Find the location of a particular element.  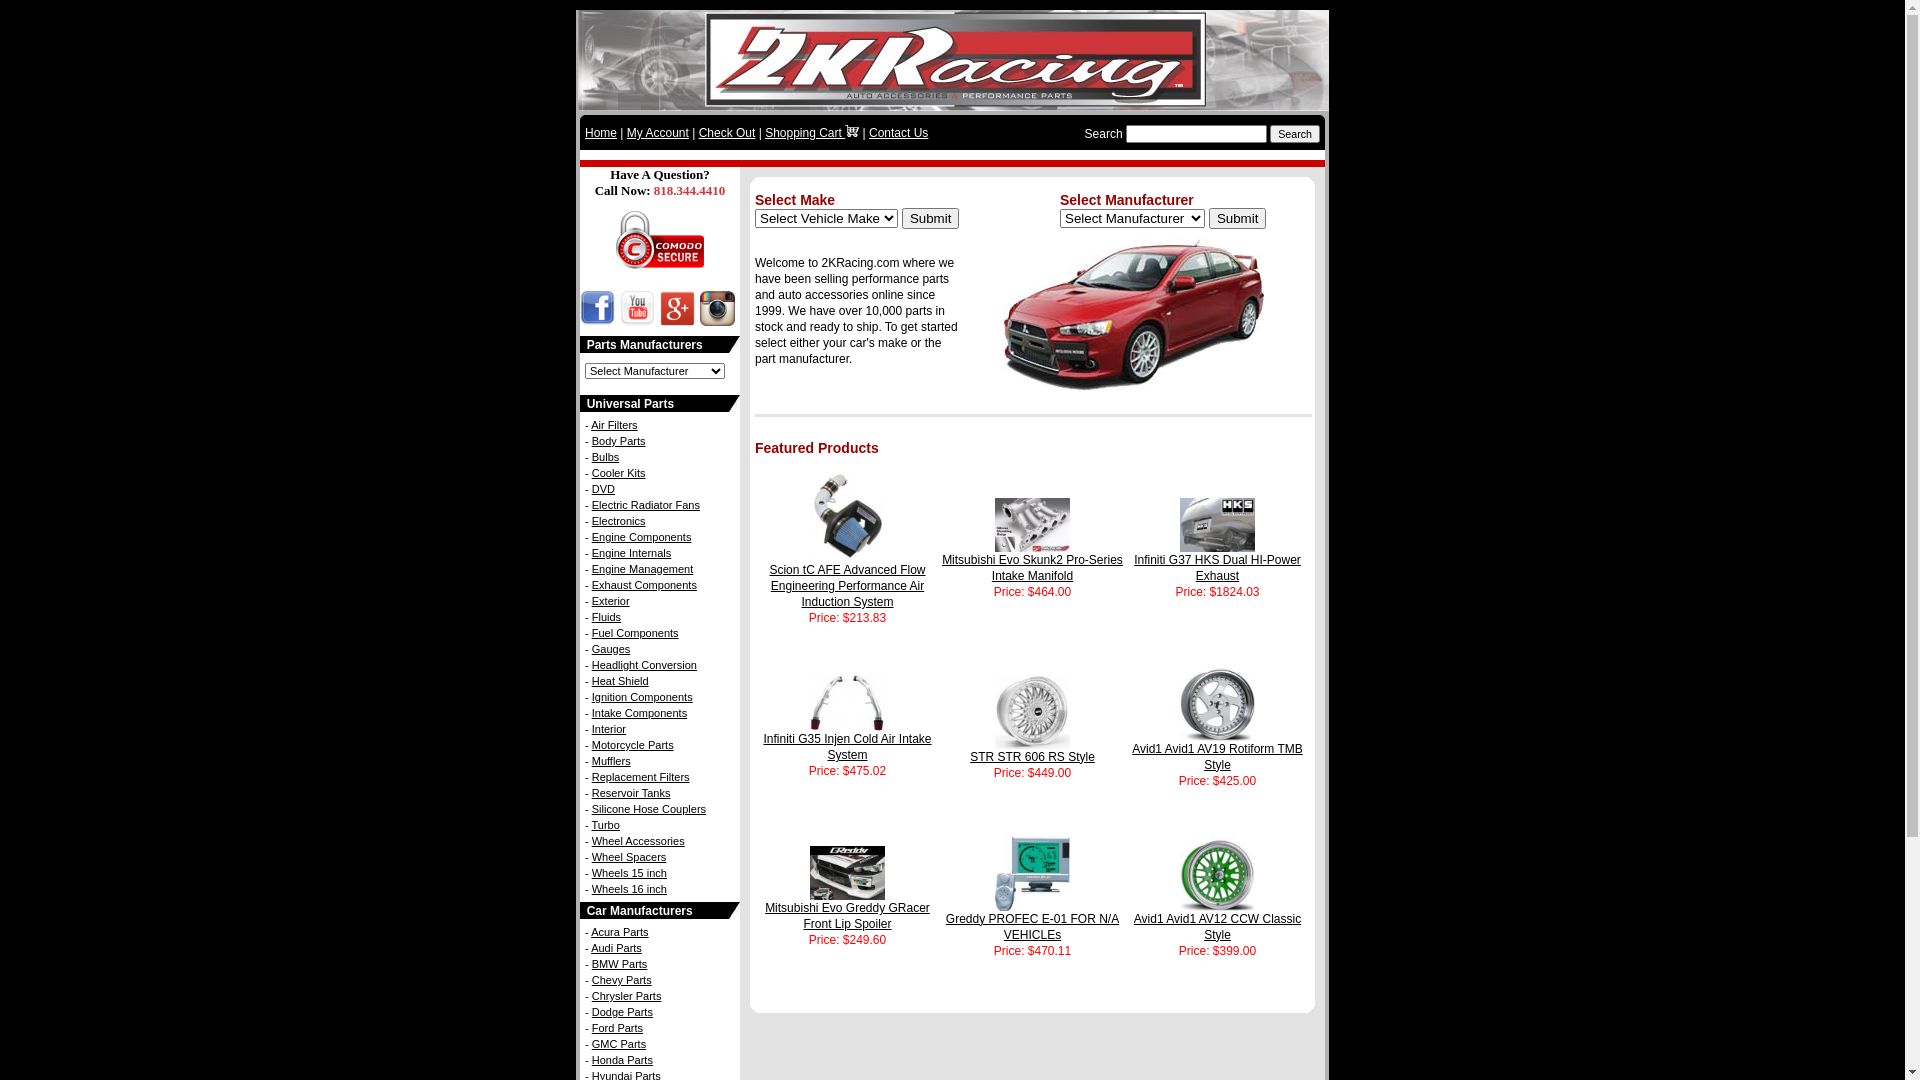

Greddy PROFEC E-01 FOR N/A VEHICLEs is located at coordinates (1032, 921).